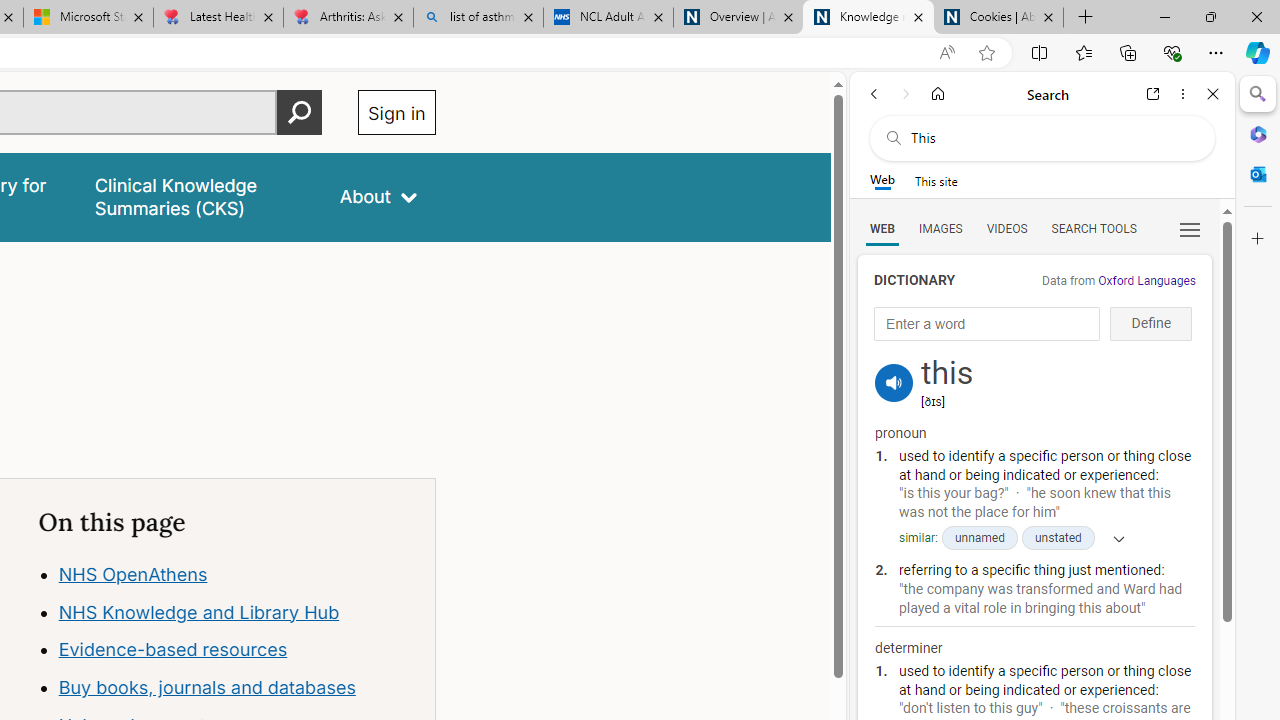 The height and width of the screenshot is (720, 1280). Describe the element at coordinates (172, 650) in the screenshot. I see `Evidence-based resources` at that location.